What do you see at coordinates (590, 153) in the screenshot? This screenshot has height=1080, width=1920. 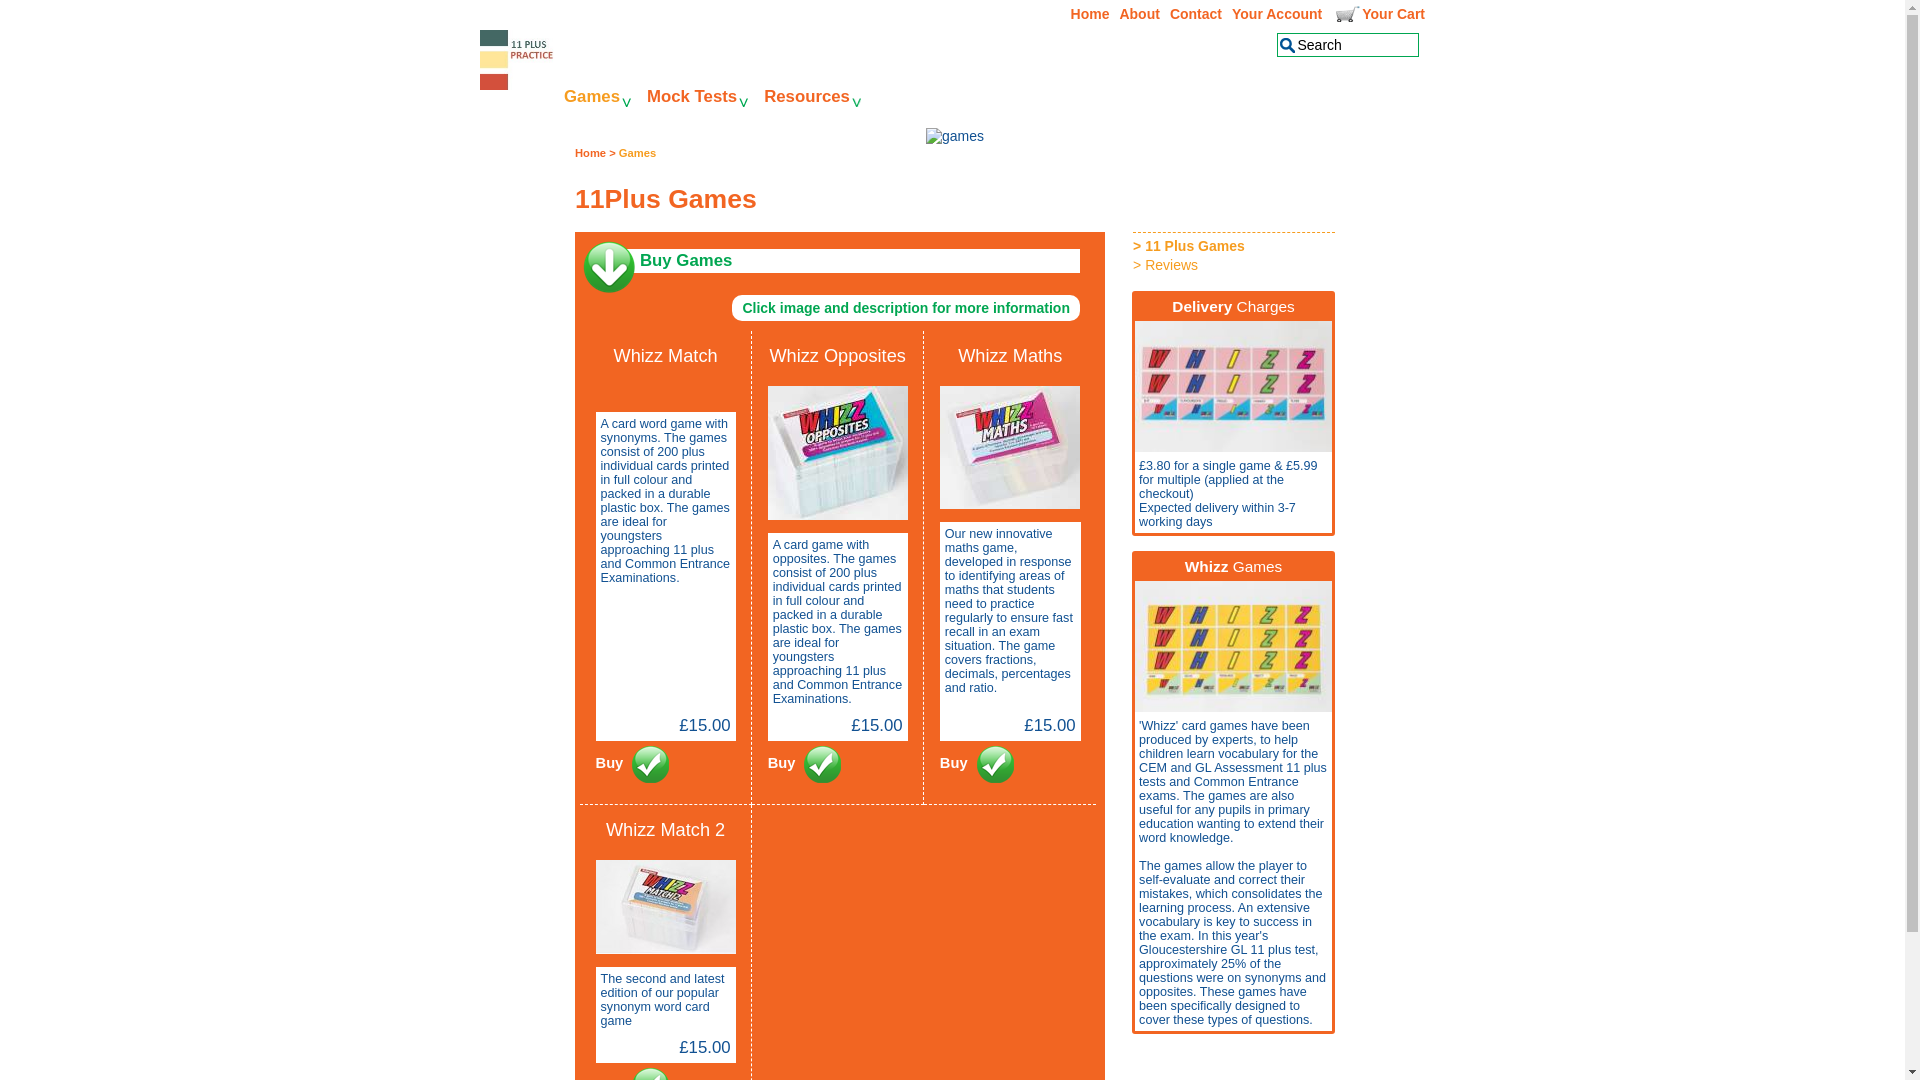 I see `Home` at bounding box center [590, 153].